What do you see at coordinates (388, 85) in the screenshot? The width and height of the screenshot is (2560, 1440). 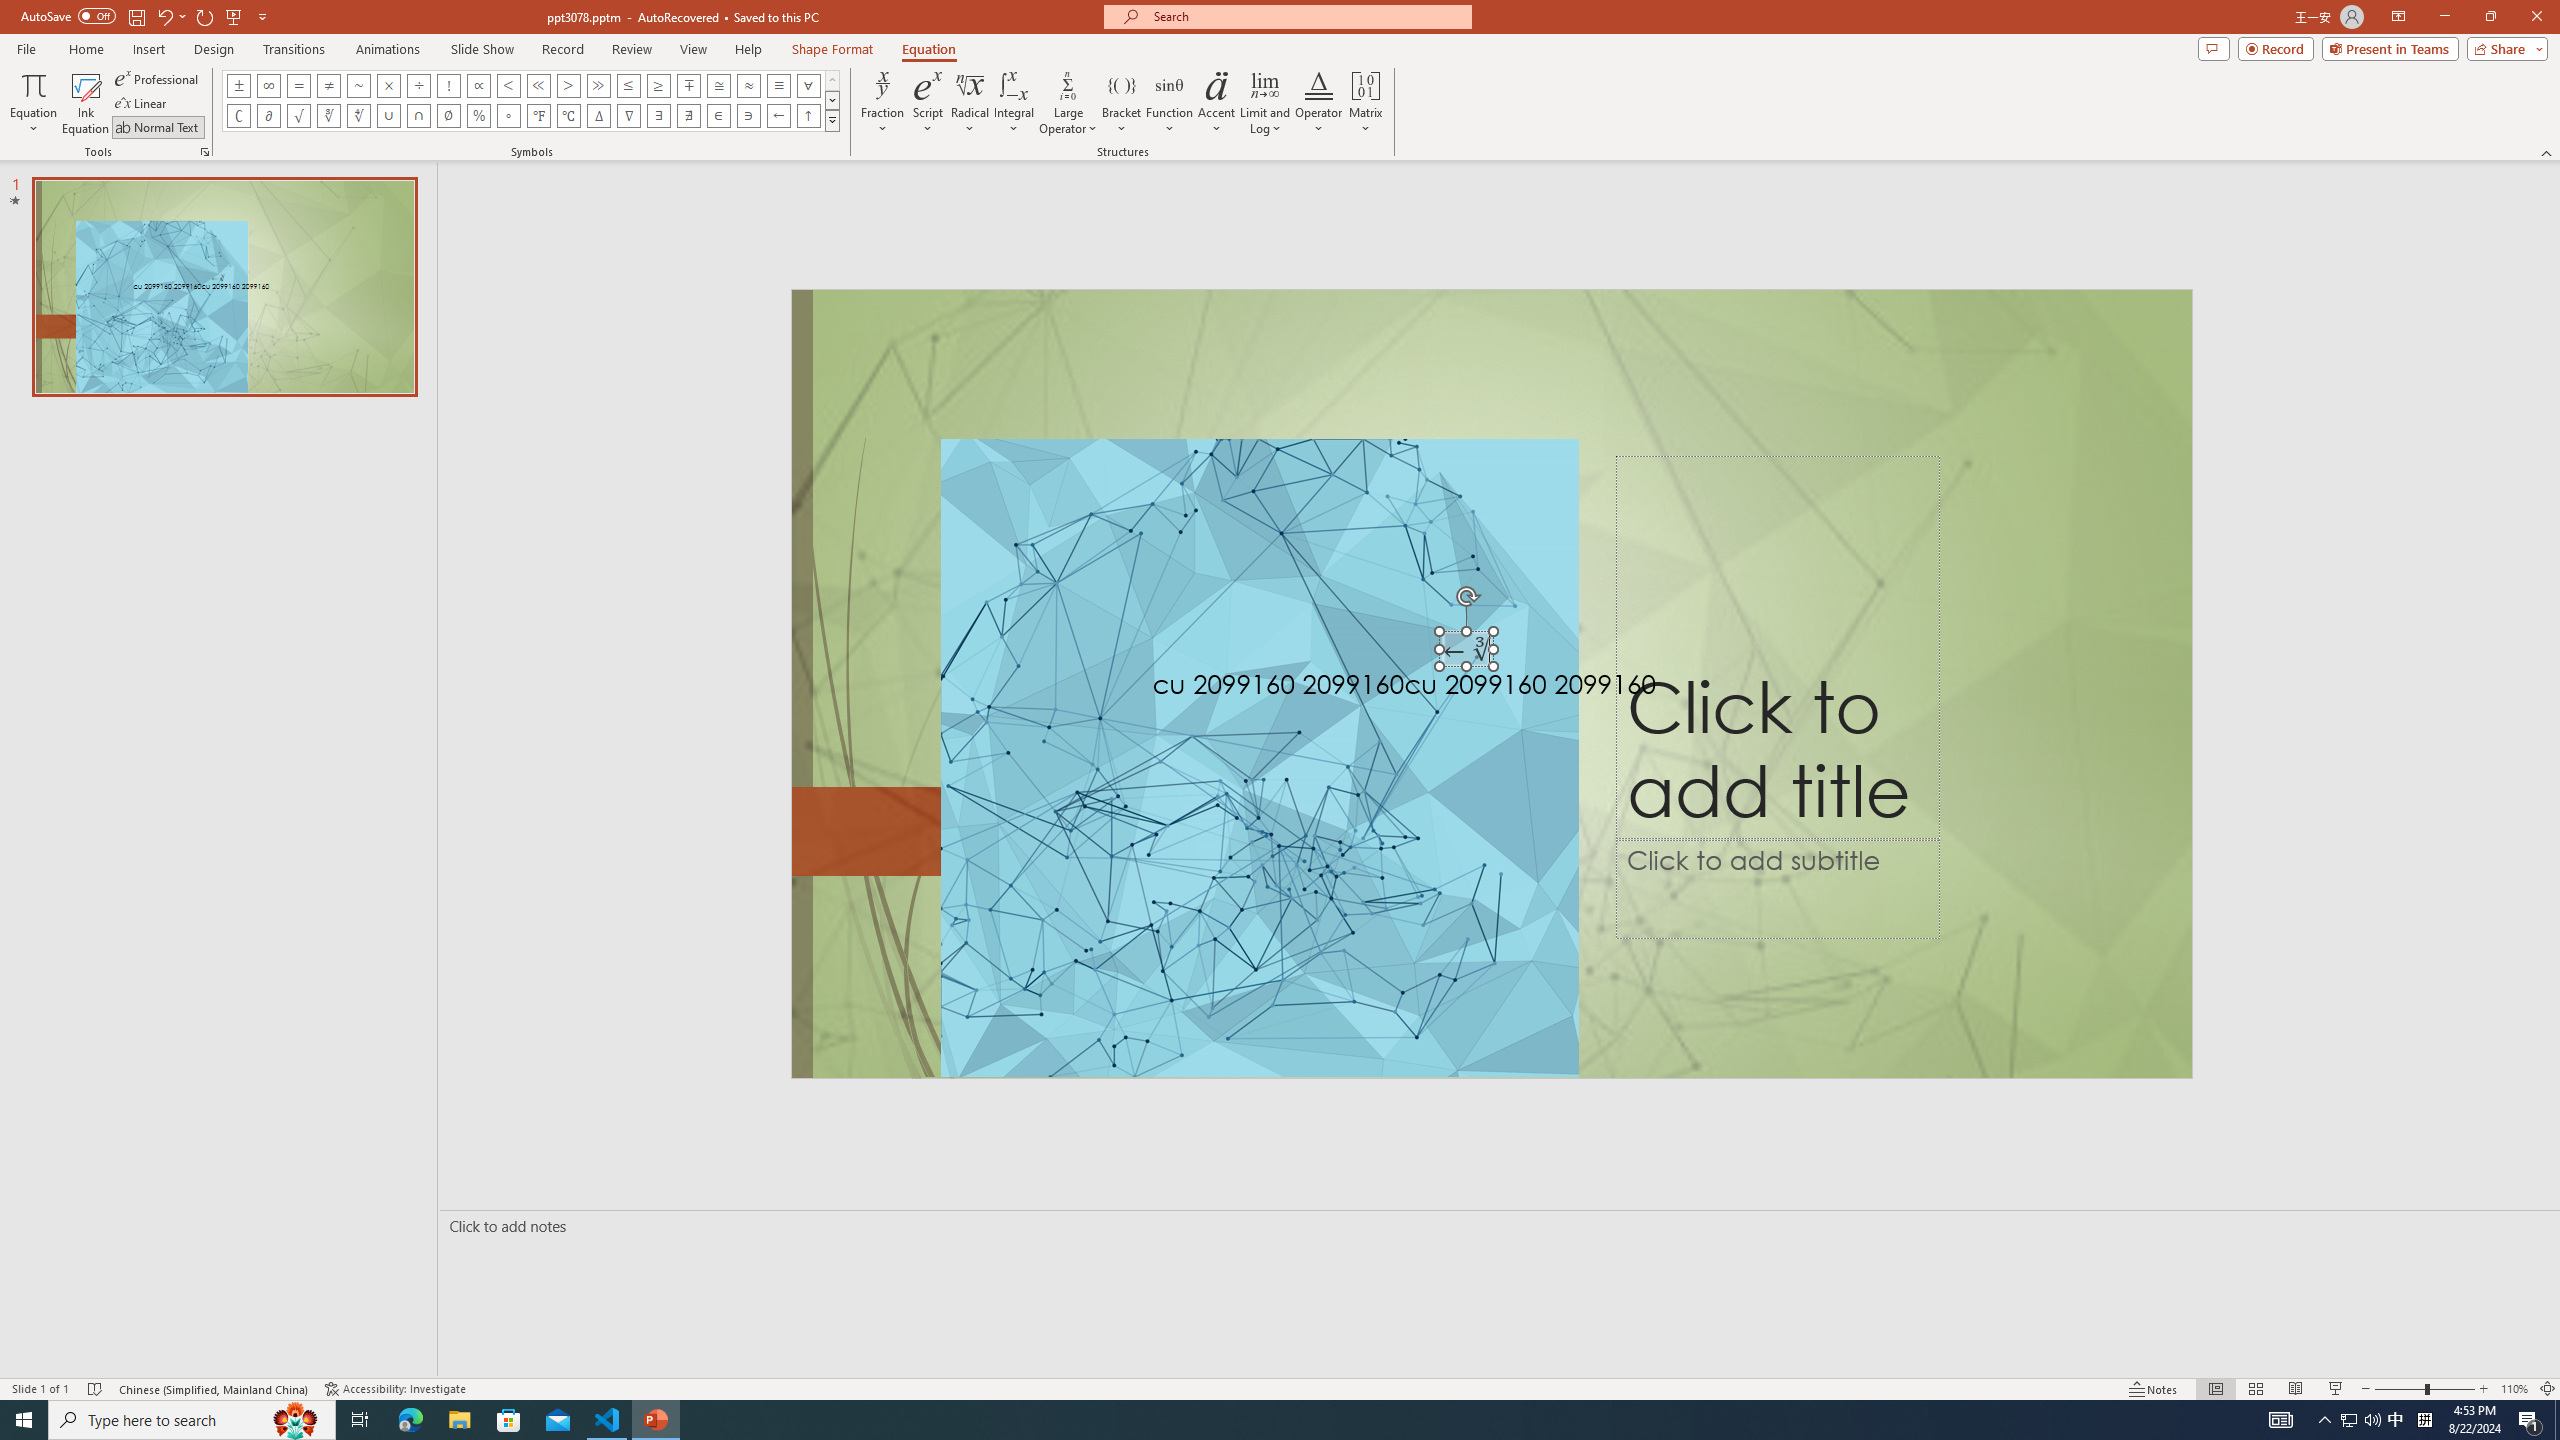 I see `Equation Symbol Multiplication Sign` at bounding box center [388, 85].